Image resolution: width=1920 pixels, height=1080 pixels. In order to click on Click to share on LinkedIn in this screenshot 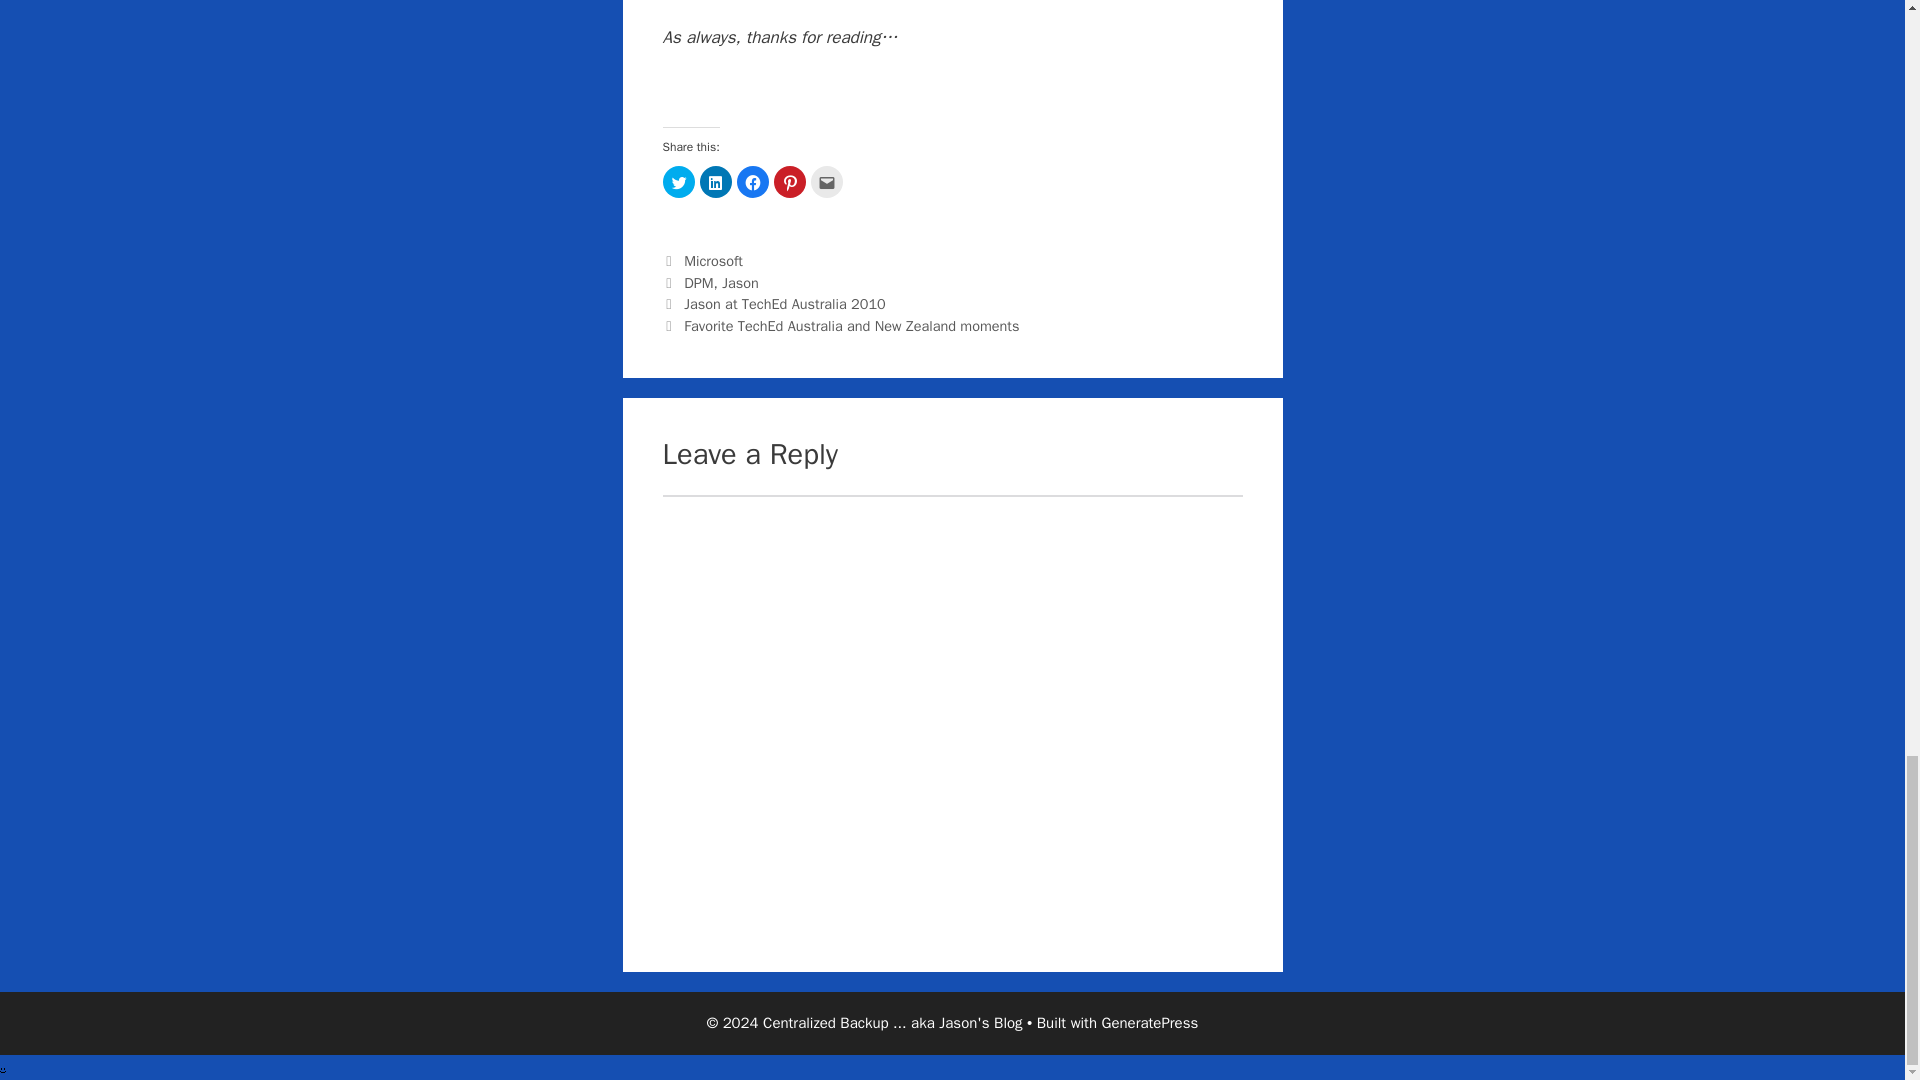, I will do `click(716, 182)`.